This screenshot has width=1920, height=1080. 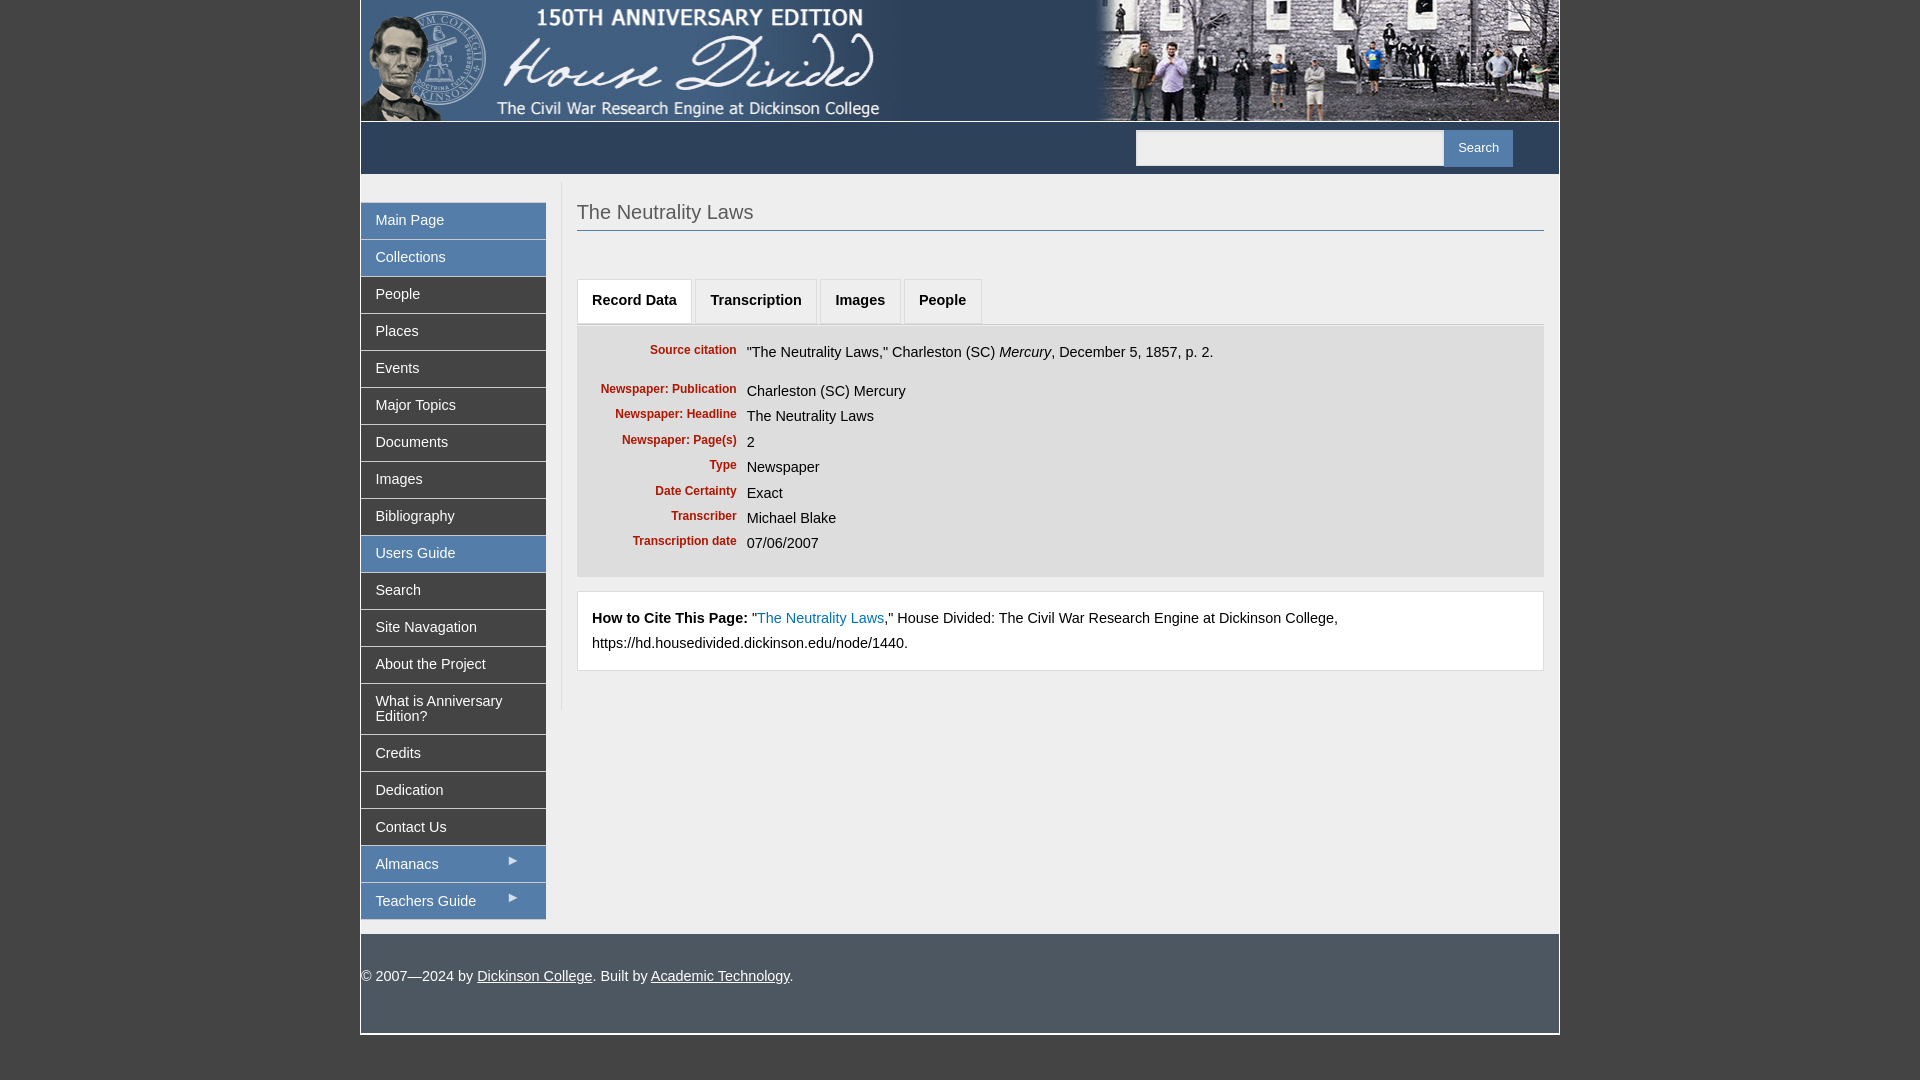 What do you see at coordinates (452, 790) in the screenshot?
I see `Dedication` at bounding box center [452, 790].